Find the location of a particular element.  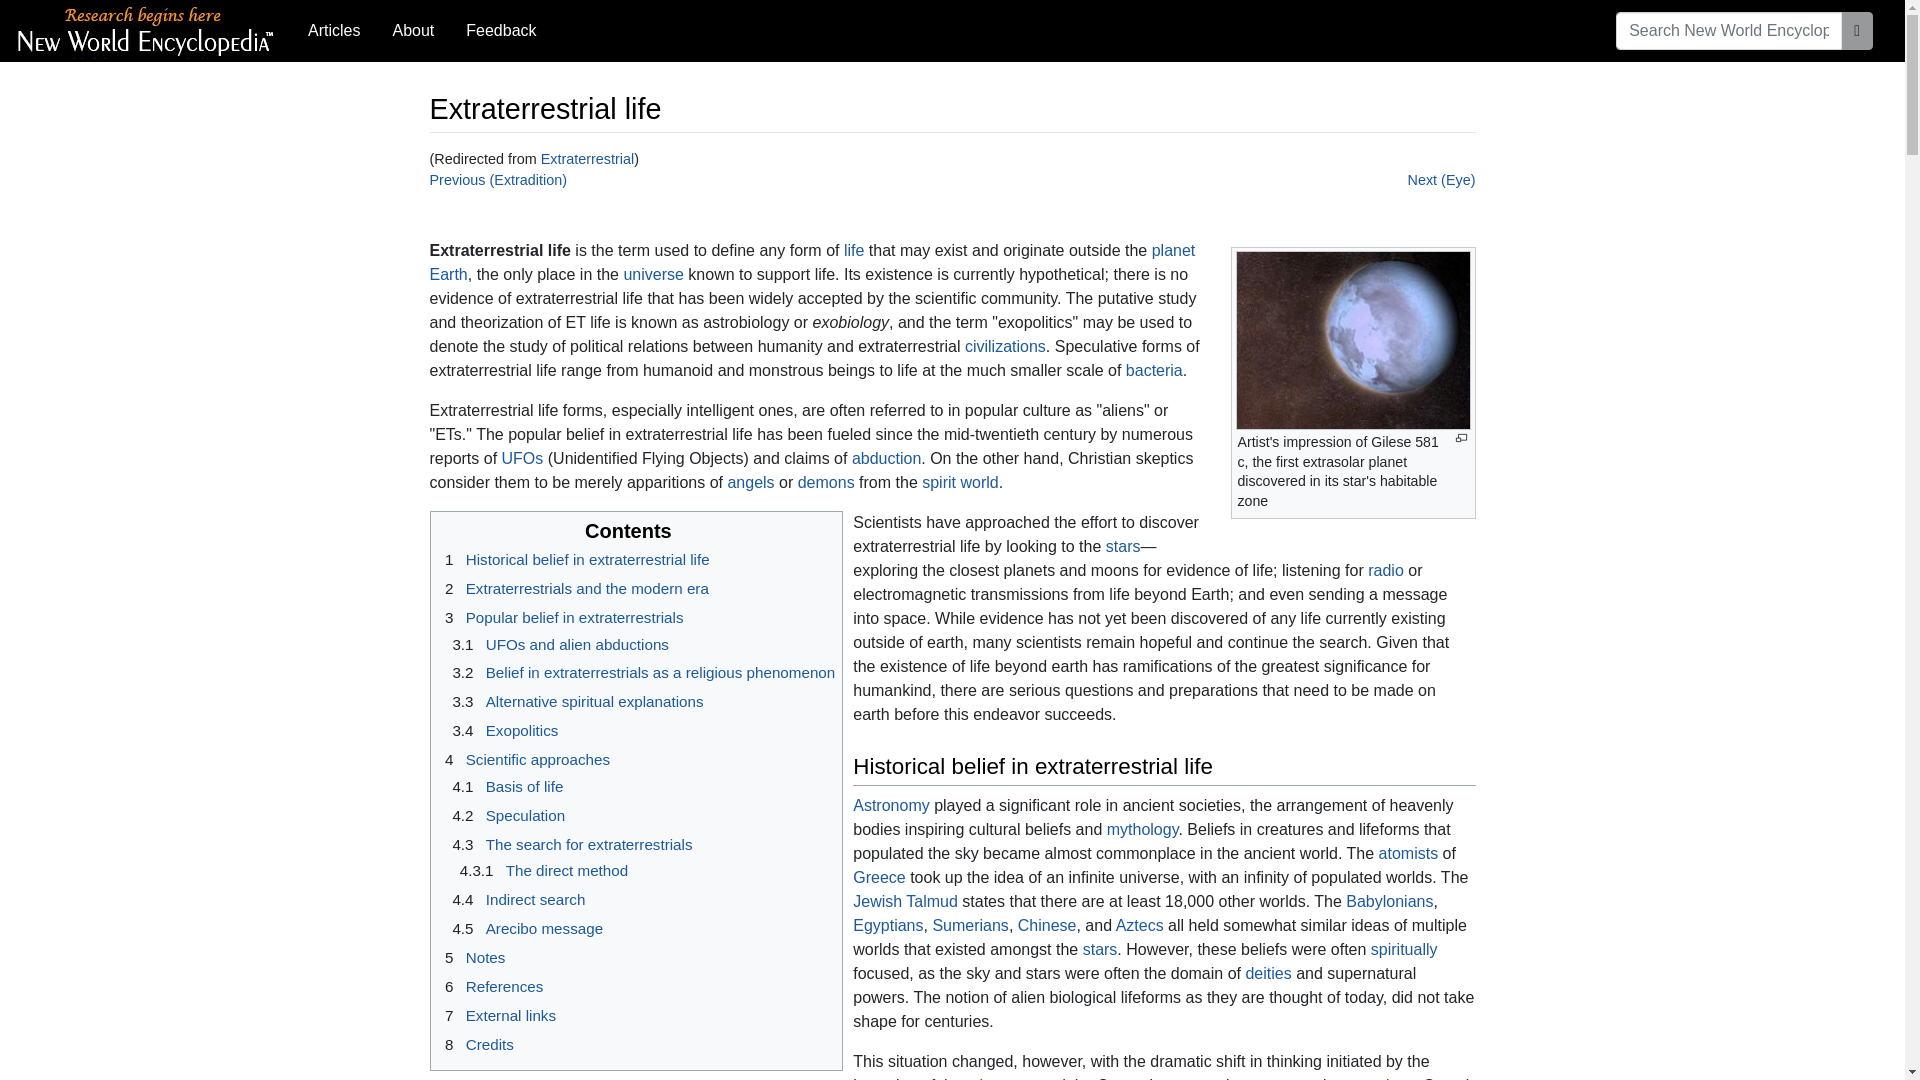

telescope is located at coordinates (1000, 1078).